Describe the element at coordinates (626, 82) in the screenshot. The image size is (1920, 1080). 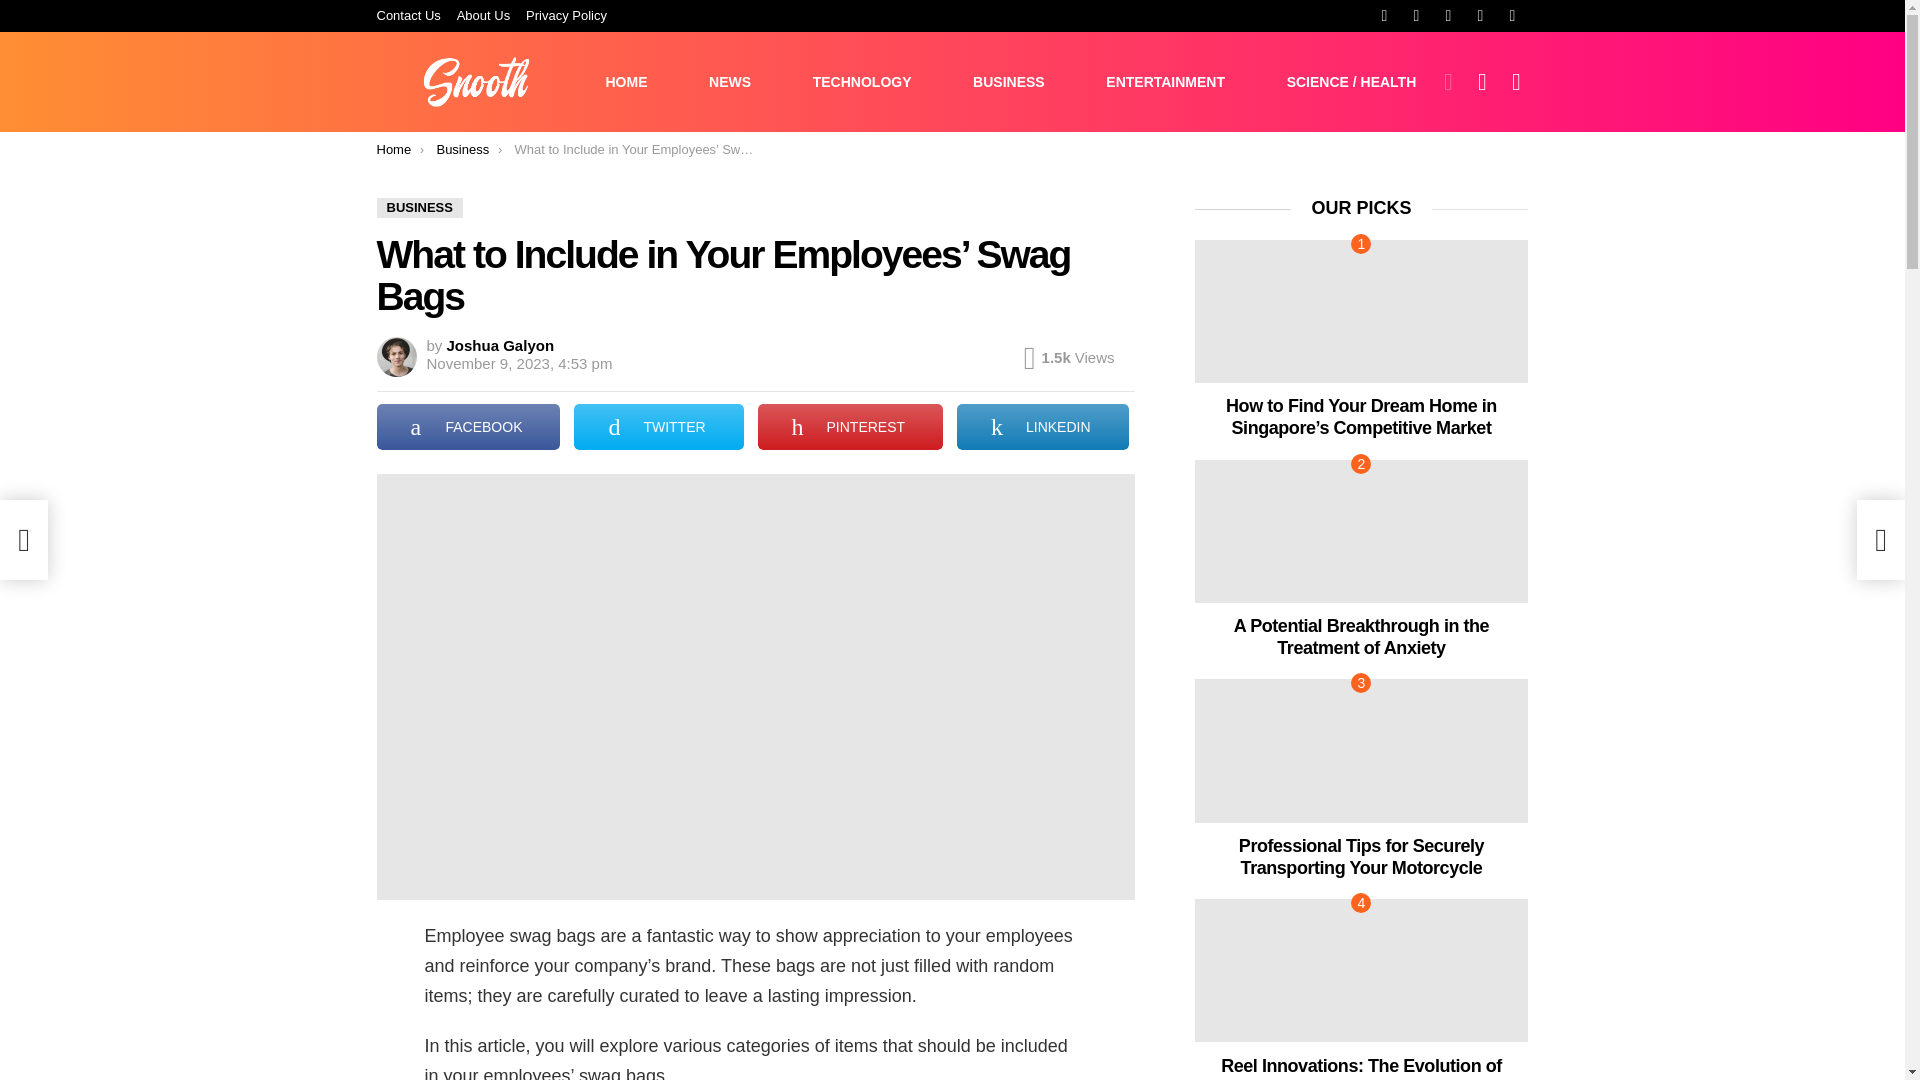
I see `HOME` at that location.